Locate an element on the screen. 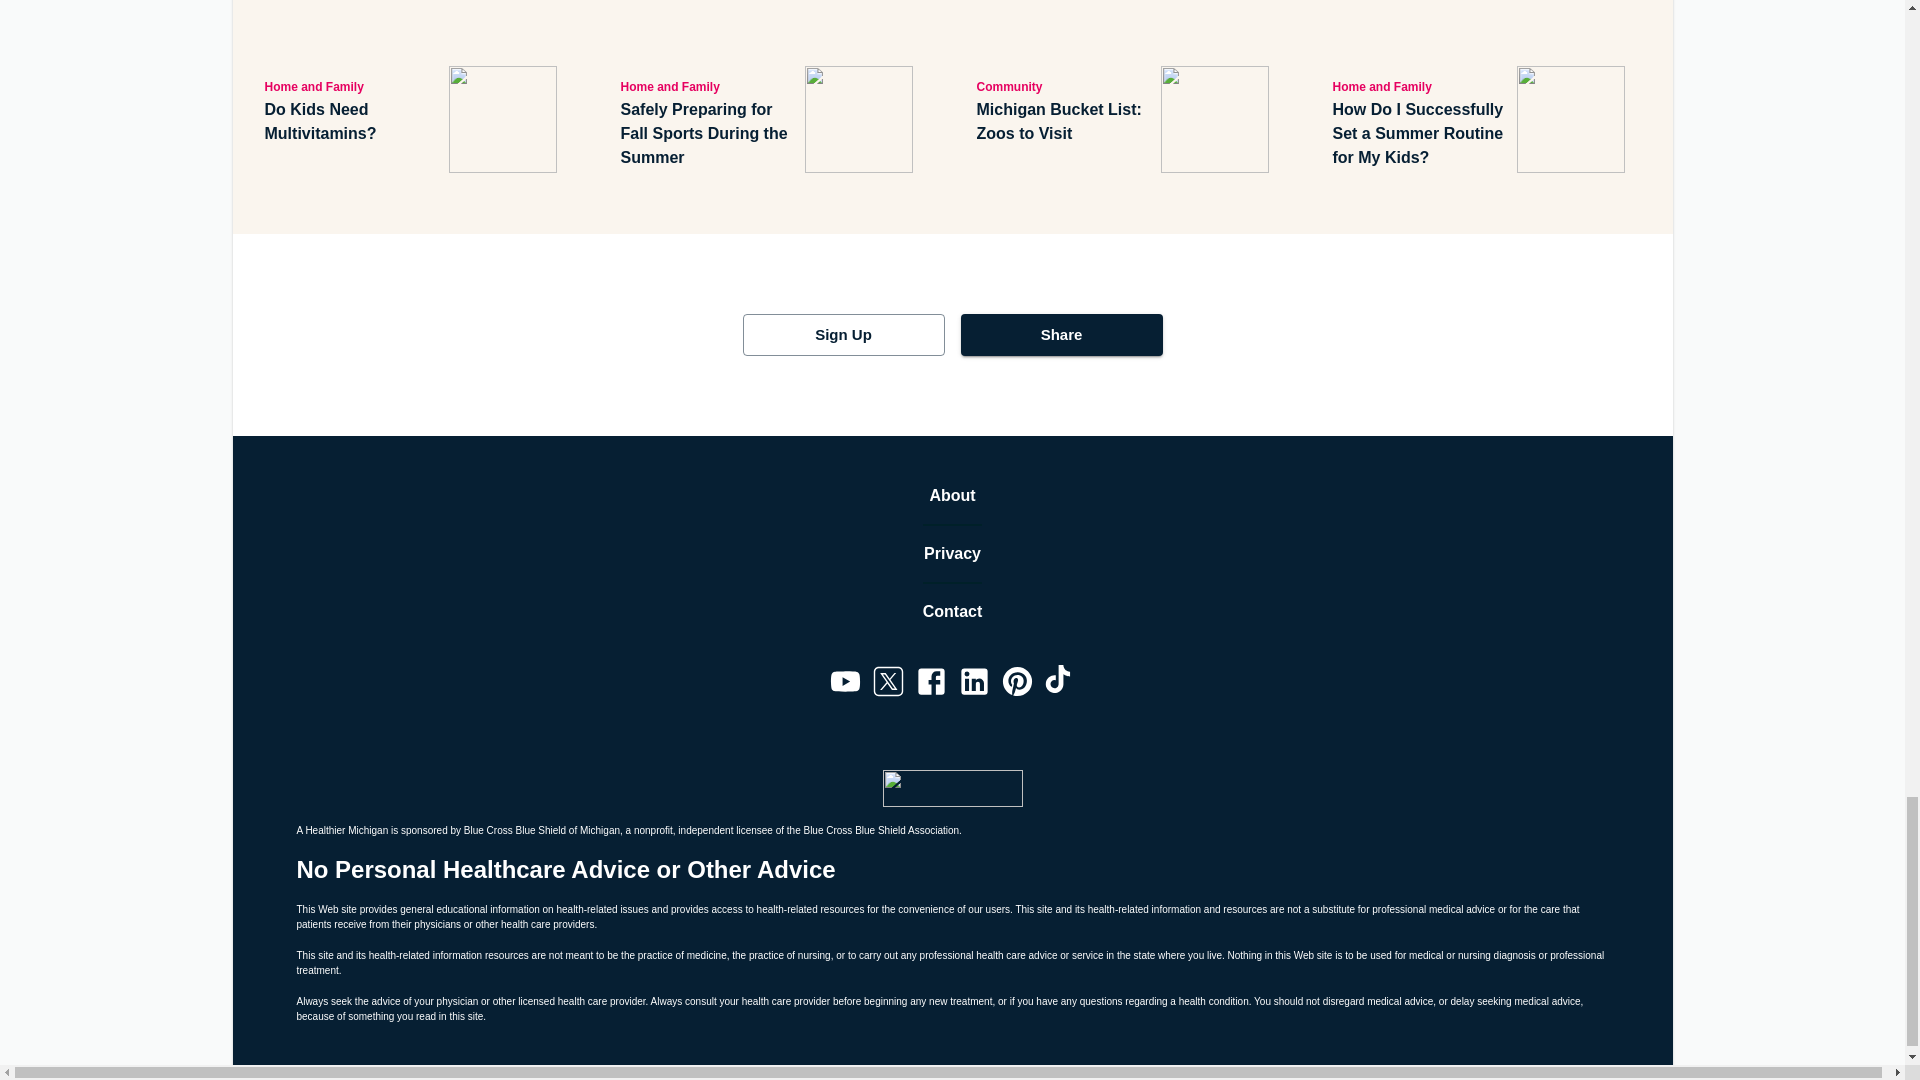  Sign Up is located at coordinates (842, 335).